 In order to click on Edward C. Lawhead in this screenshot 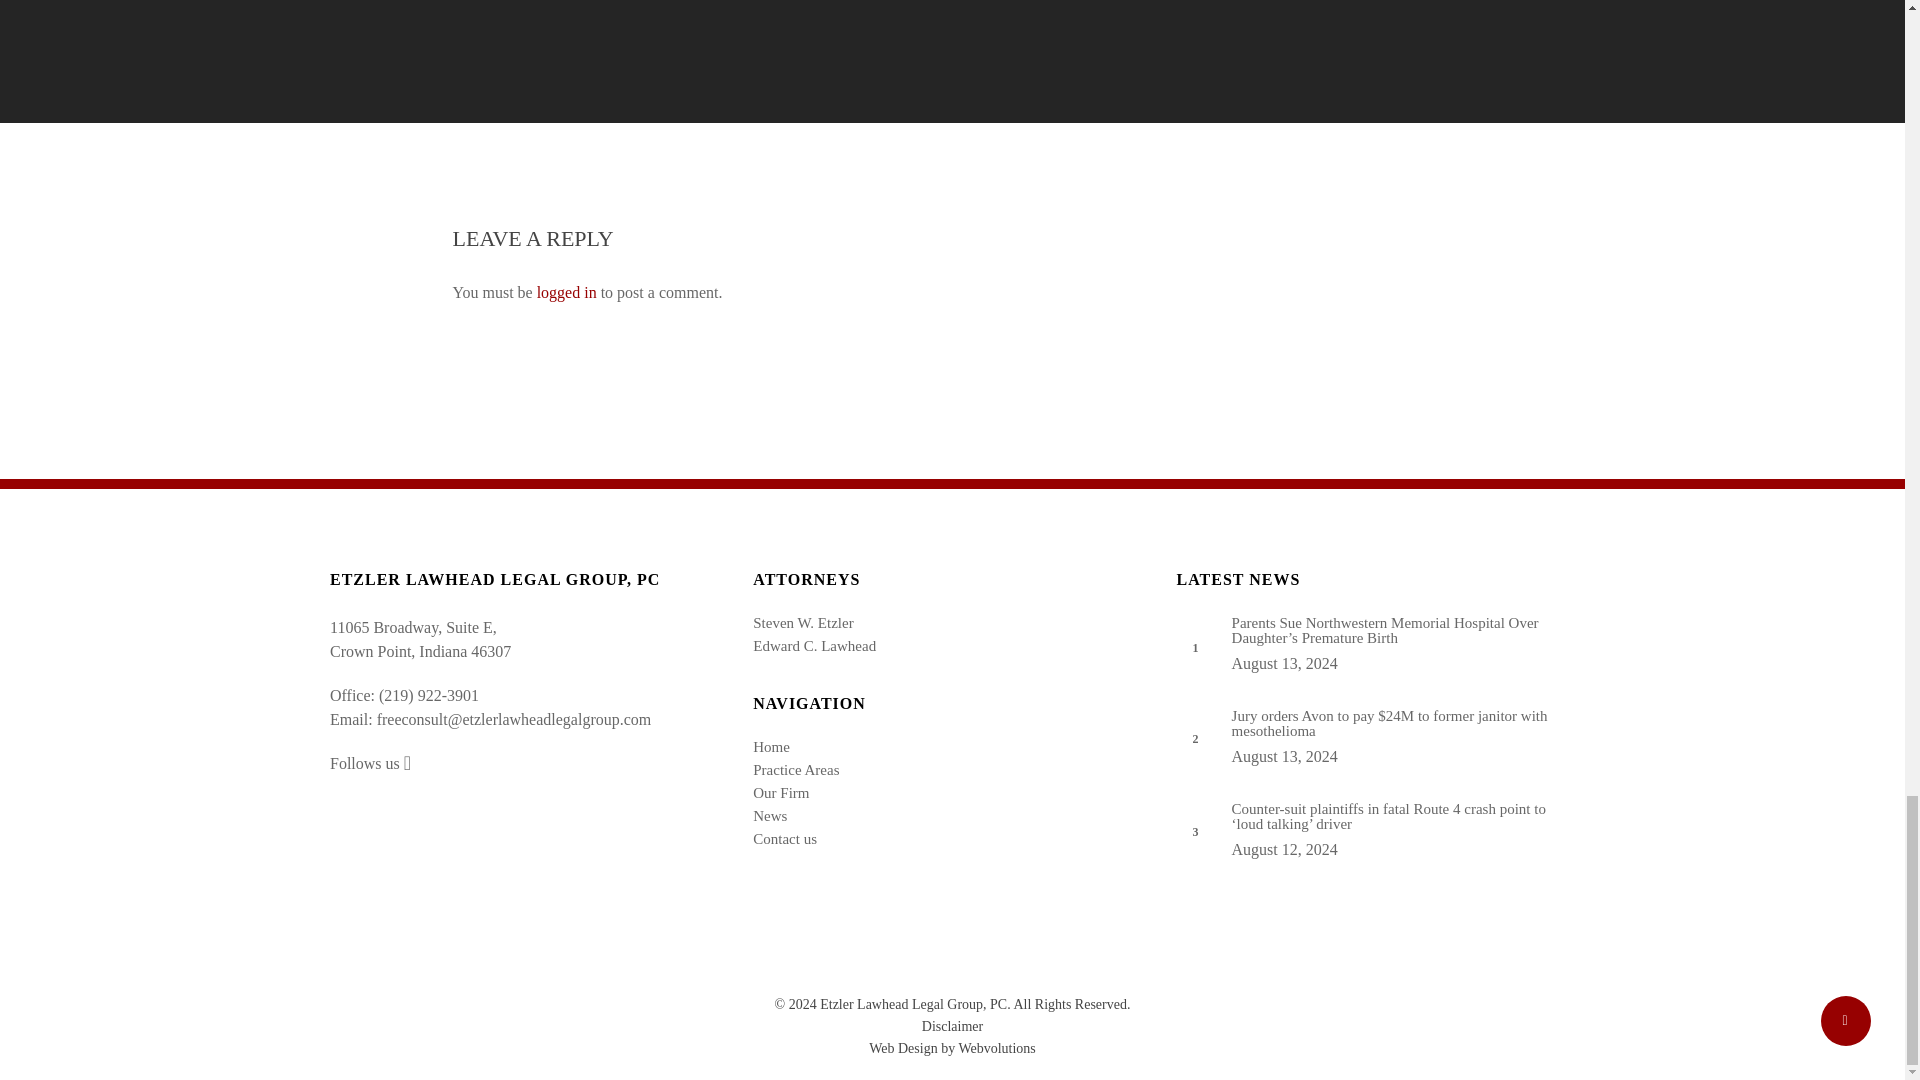, I will do `click(951, 646)`.